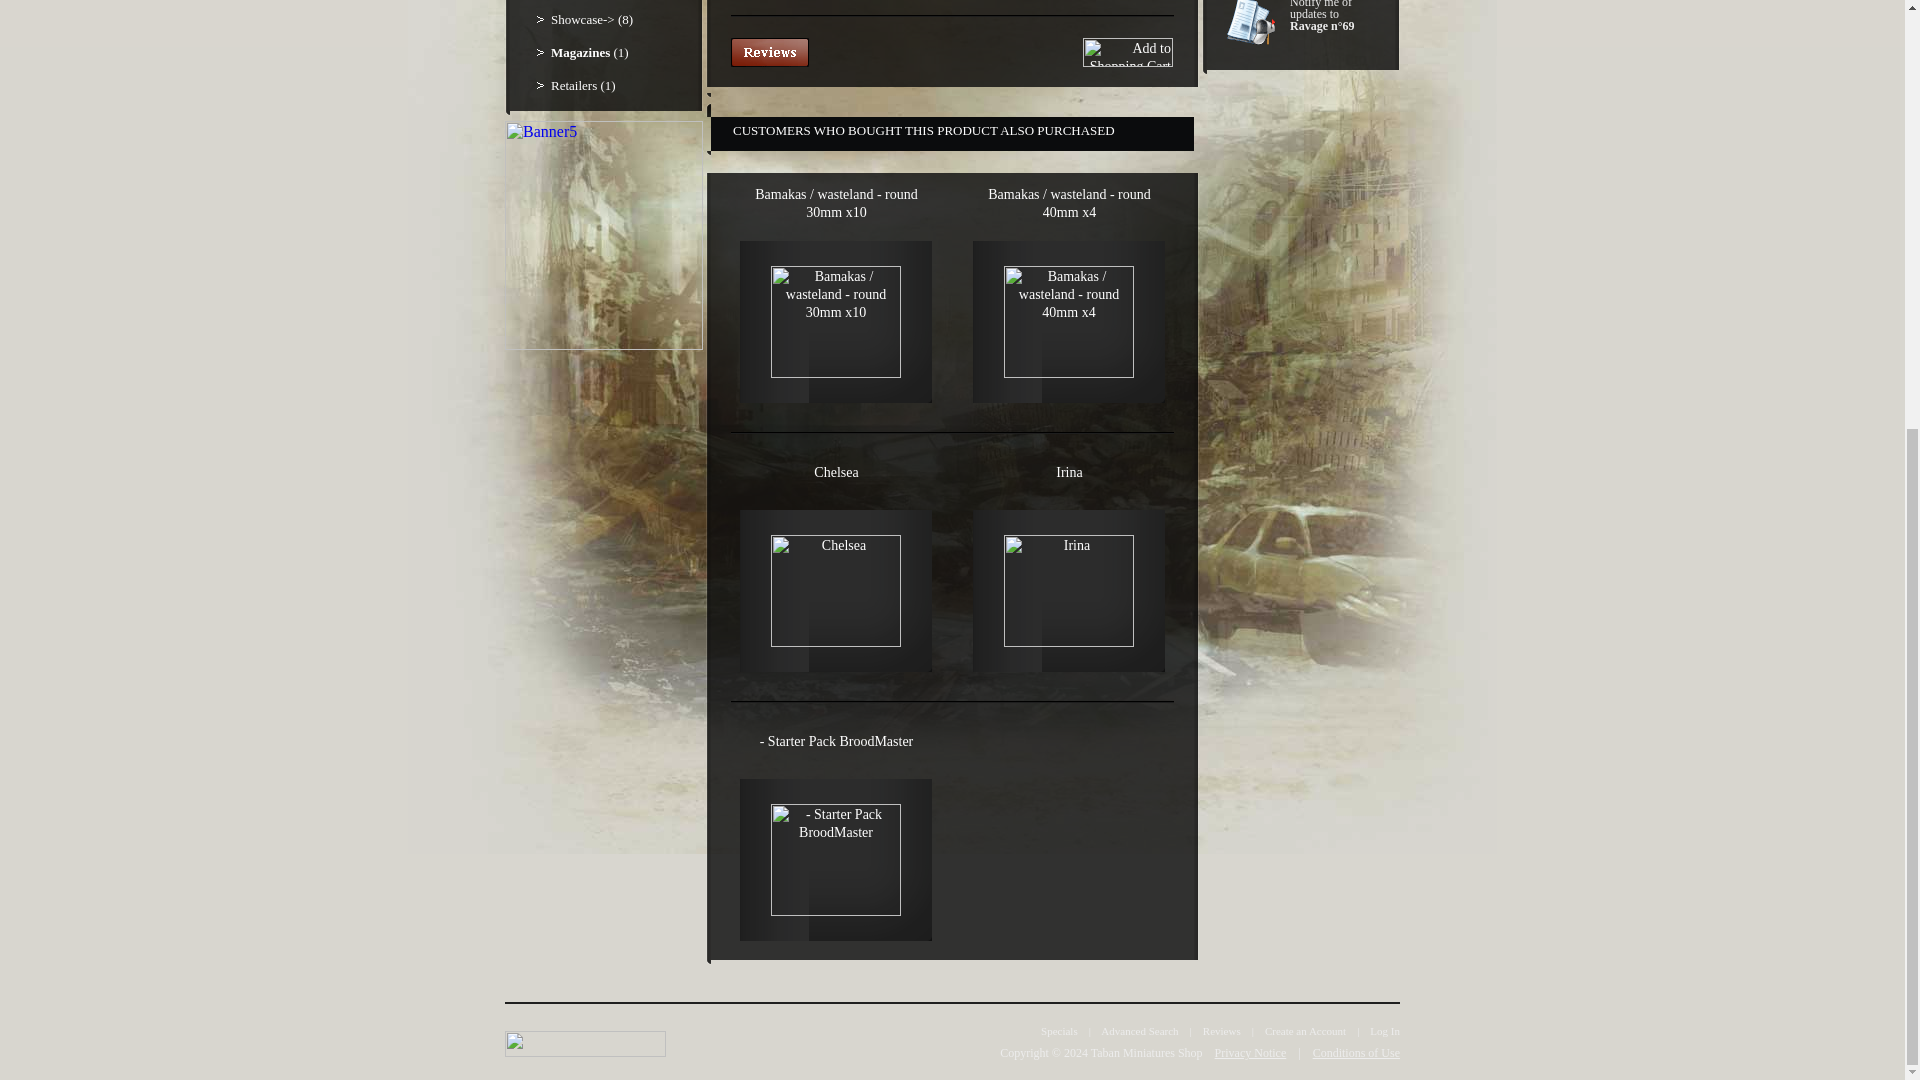 Image resolution: width=1920 pixels, height=1080 pixels. What do you see at coordinates (1139, 1030) in the screenshot?
I see `Advanced Search` at bounding box center [1139, 1030].